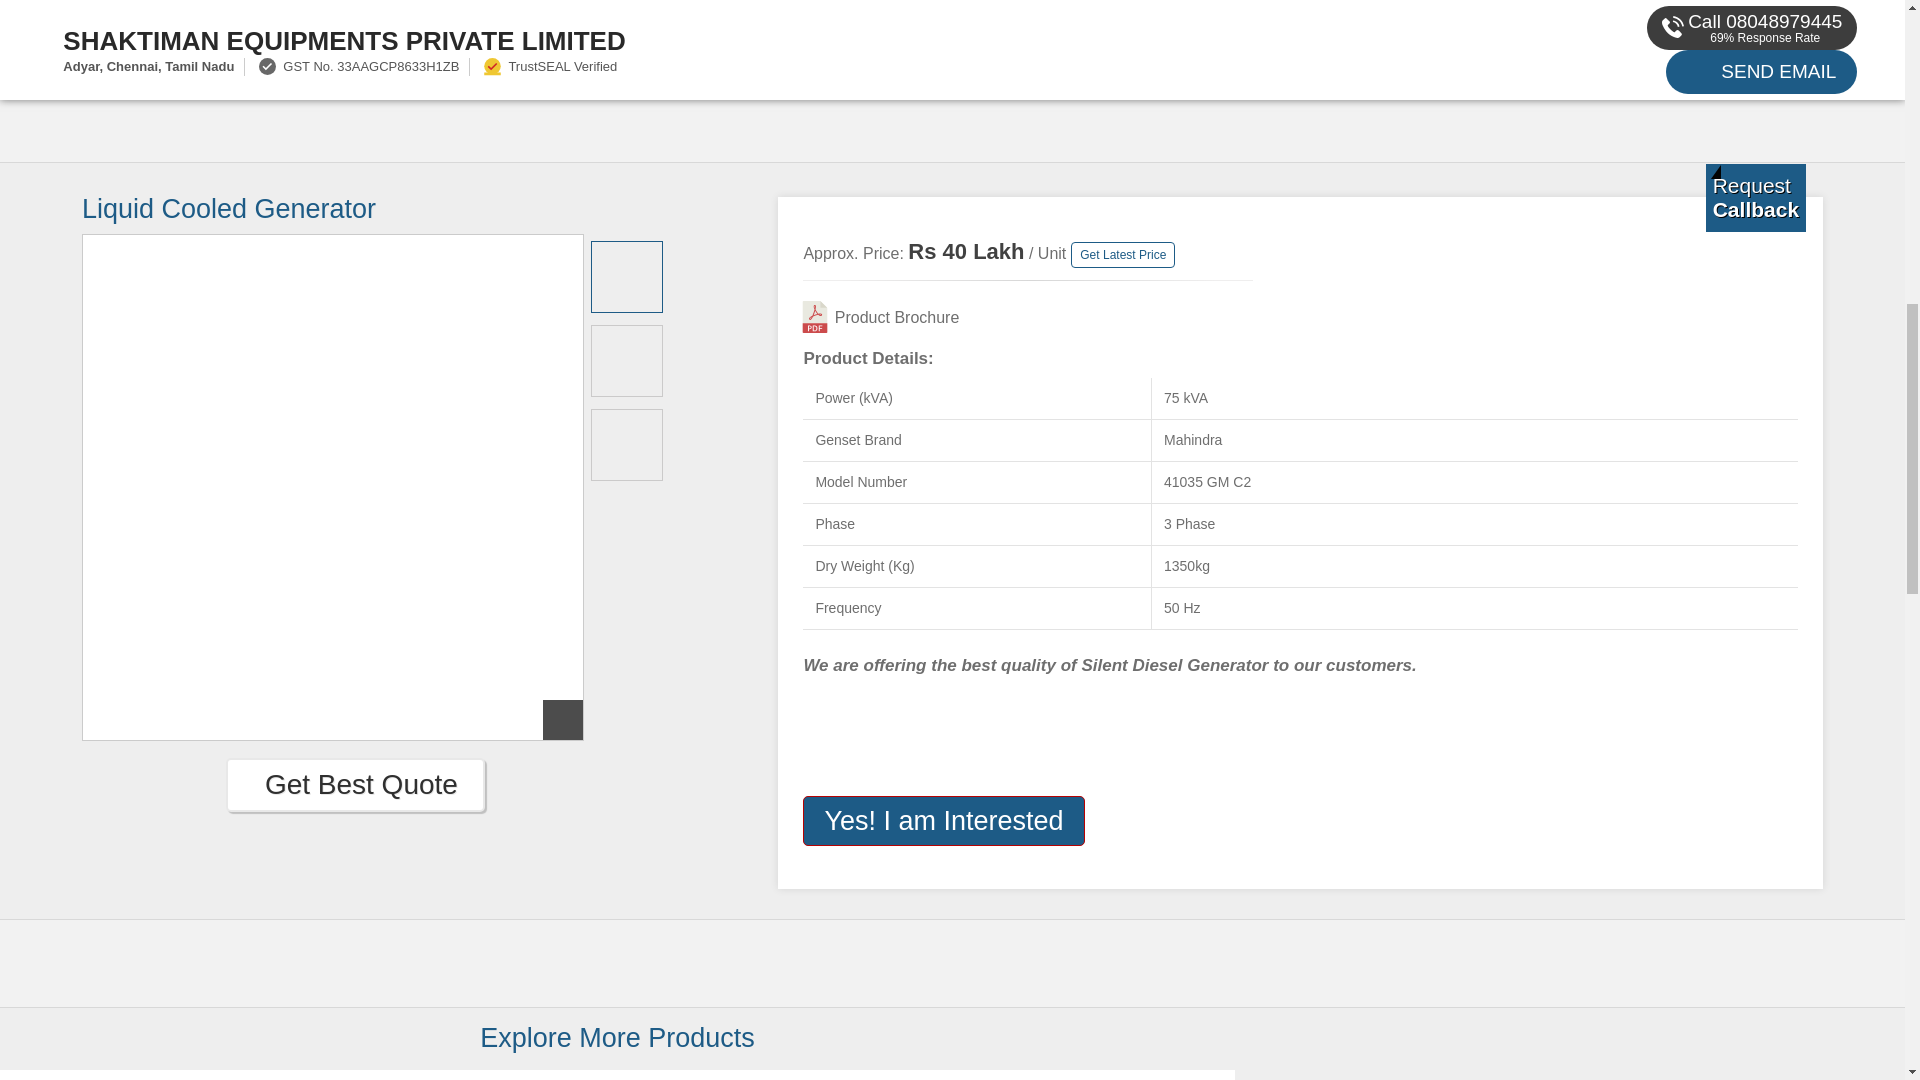 Image resolution: width=1920 pixels, height=1080 pixels. I want to click on Get a Call from us, so click(1756, 198).